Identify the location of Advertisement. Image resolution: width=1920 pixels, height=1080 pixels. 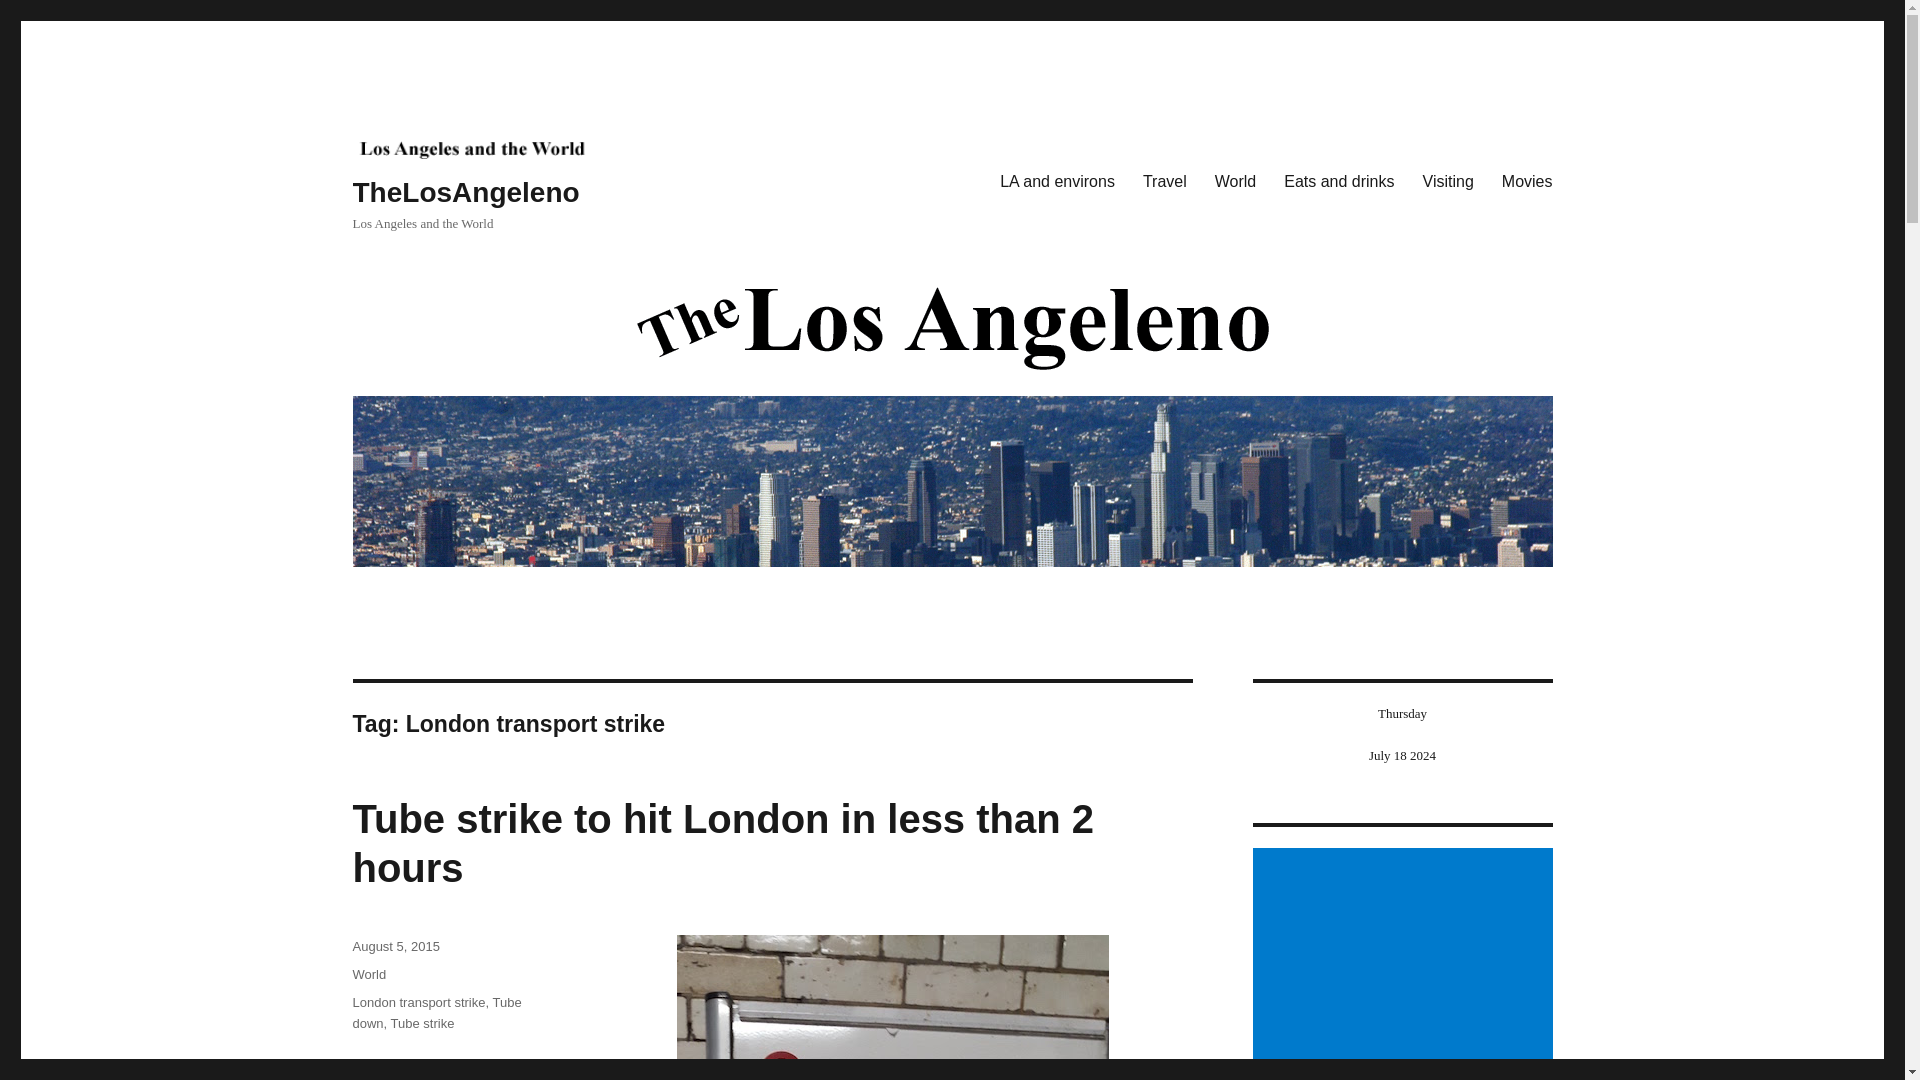
(1405, 964).